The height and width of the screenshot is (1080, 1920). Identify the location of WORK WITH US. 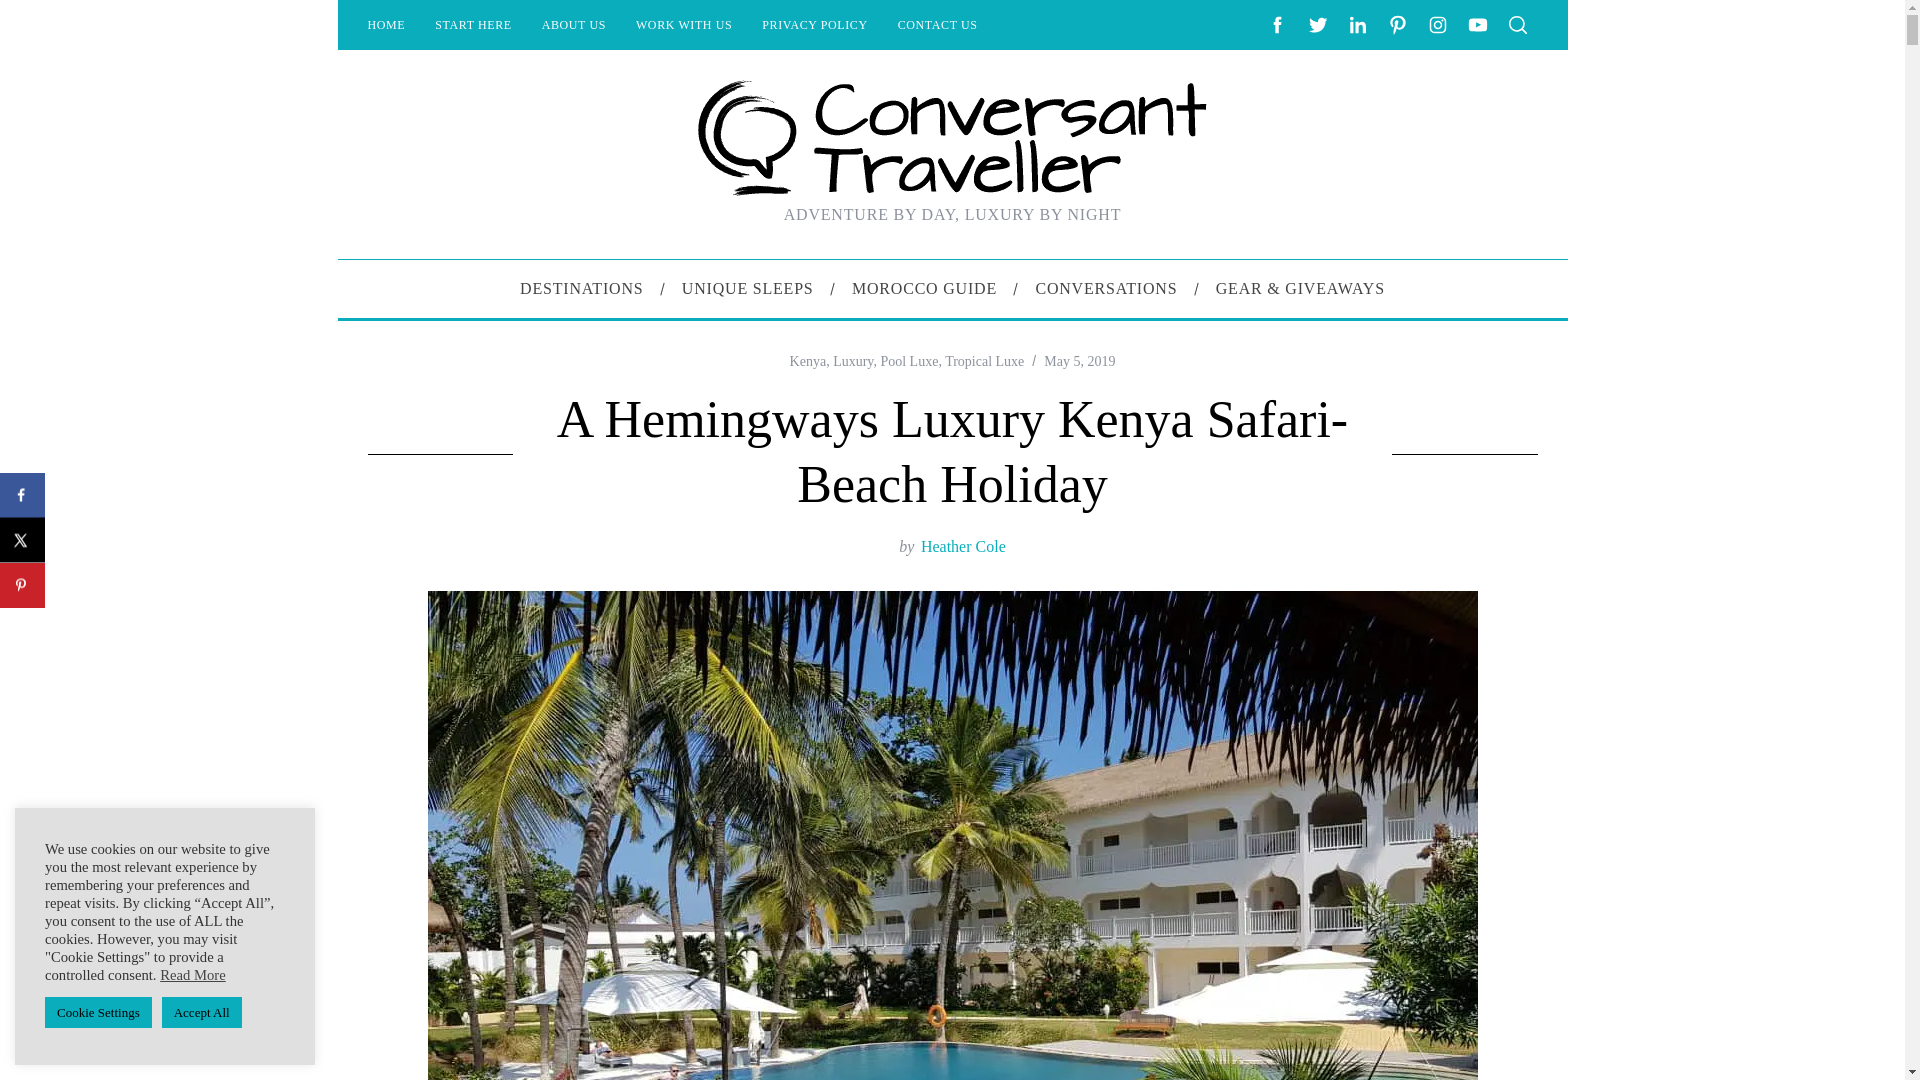
(683, 24).